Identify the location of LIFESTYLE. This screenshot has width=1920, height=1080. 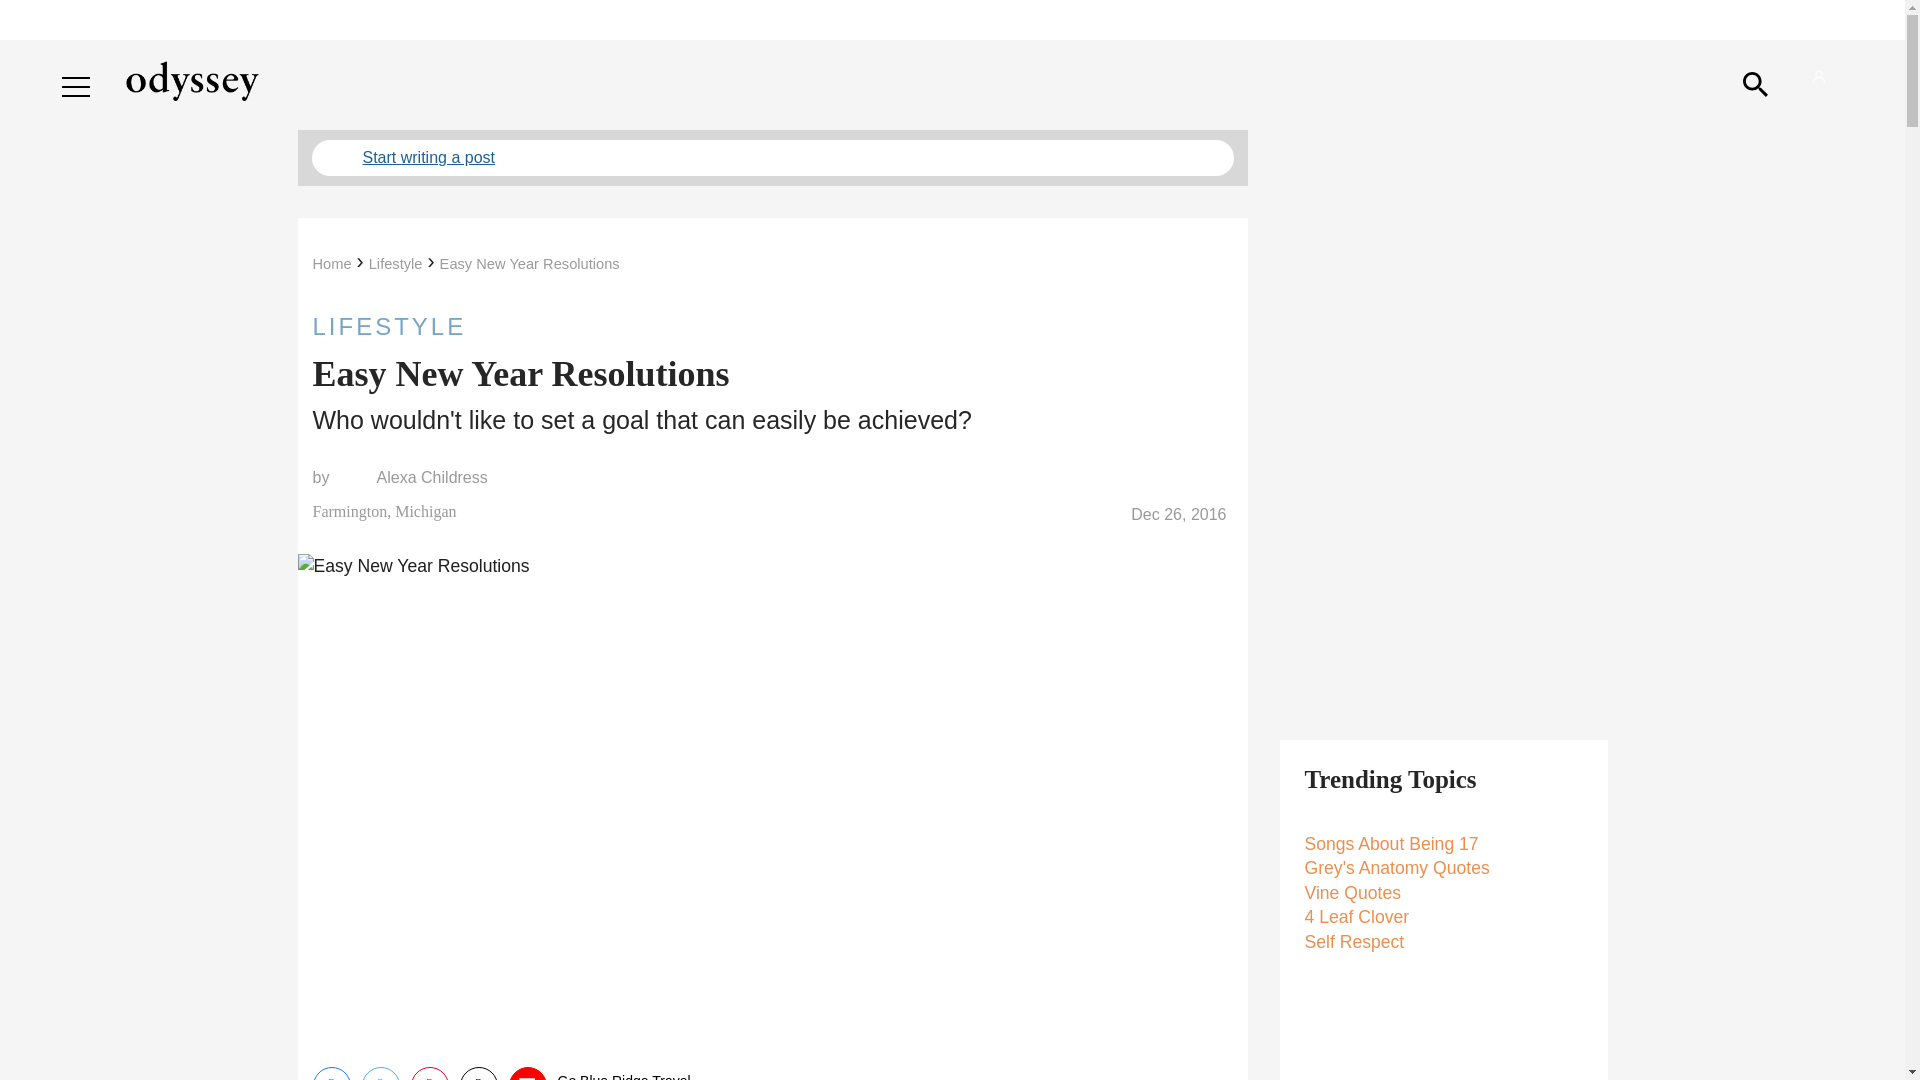
(772, 326).